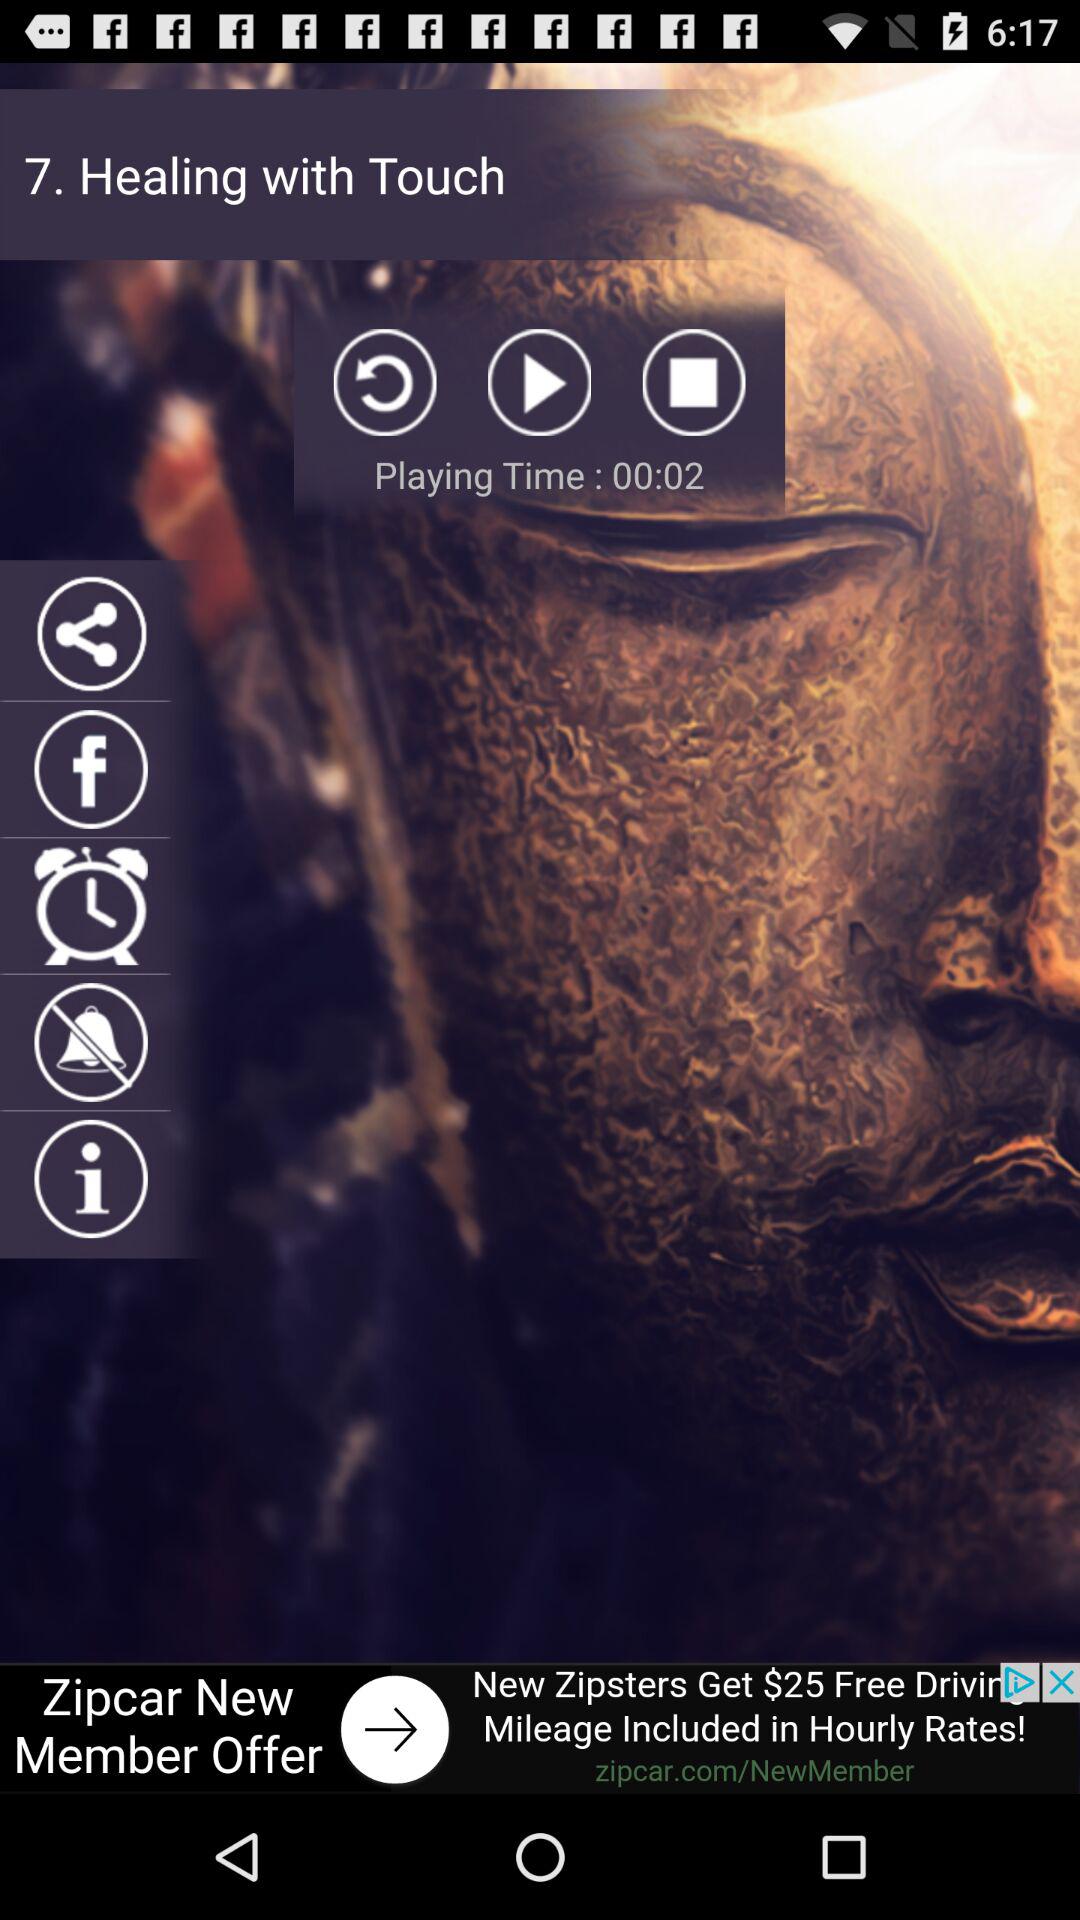 The height and width of the screenshot is (1920, 1080). What do you see at coordinates (90, 906) in the screenshot?
I see `open up timer` at bounding box center [90, 906].